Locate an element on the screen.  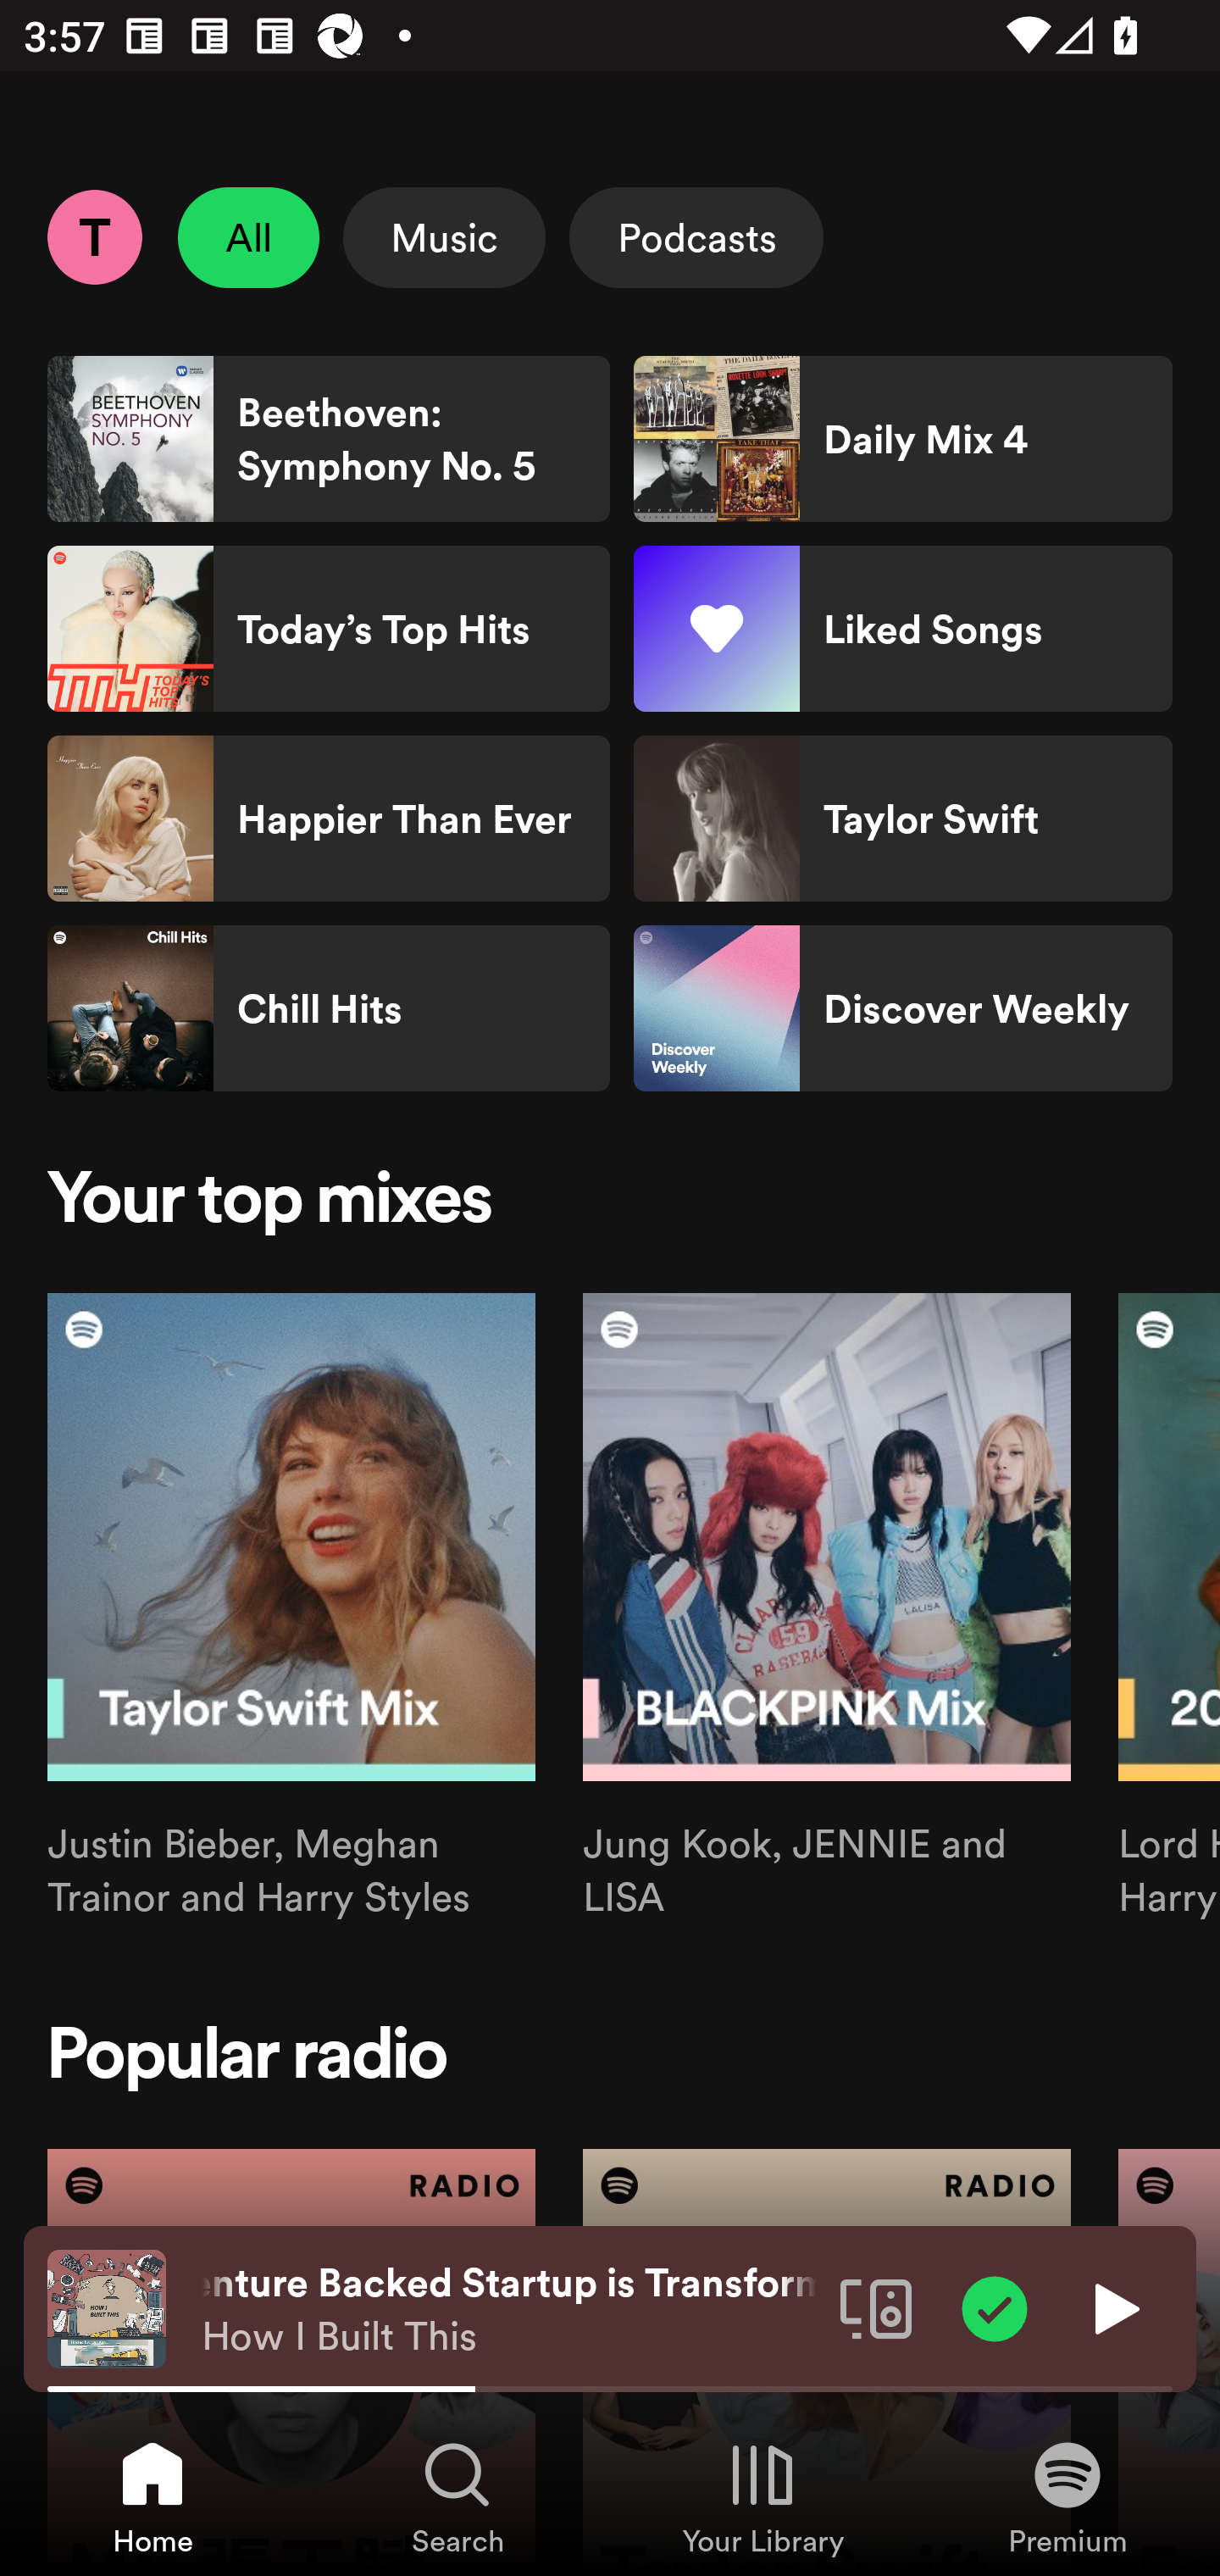
Home, Tab 1 of 4 Home Home is located at coordinates (152, 2496).